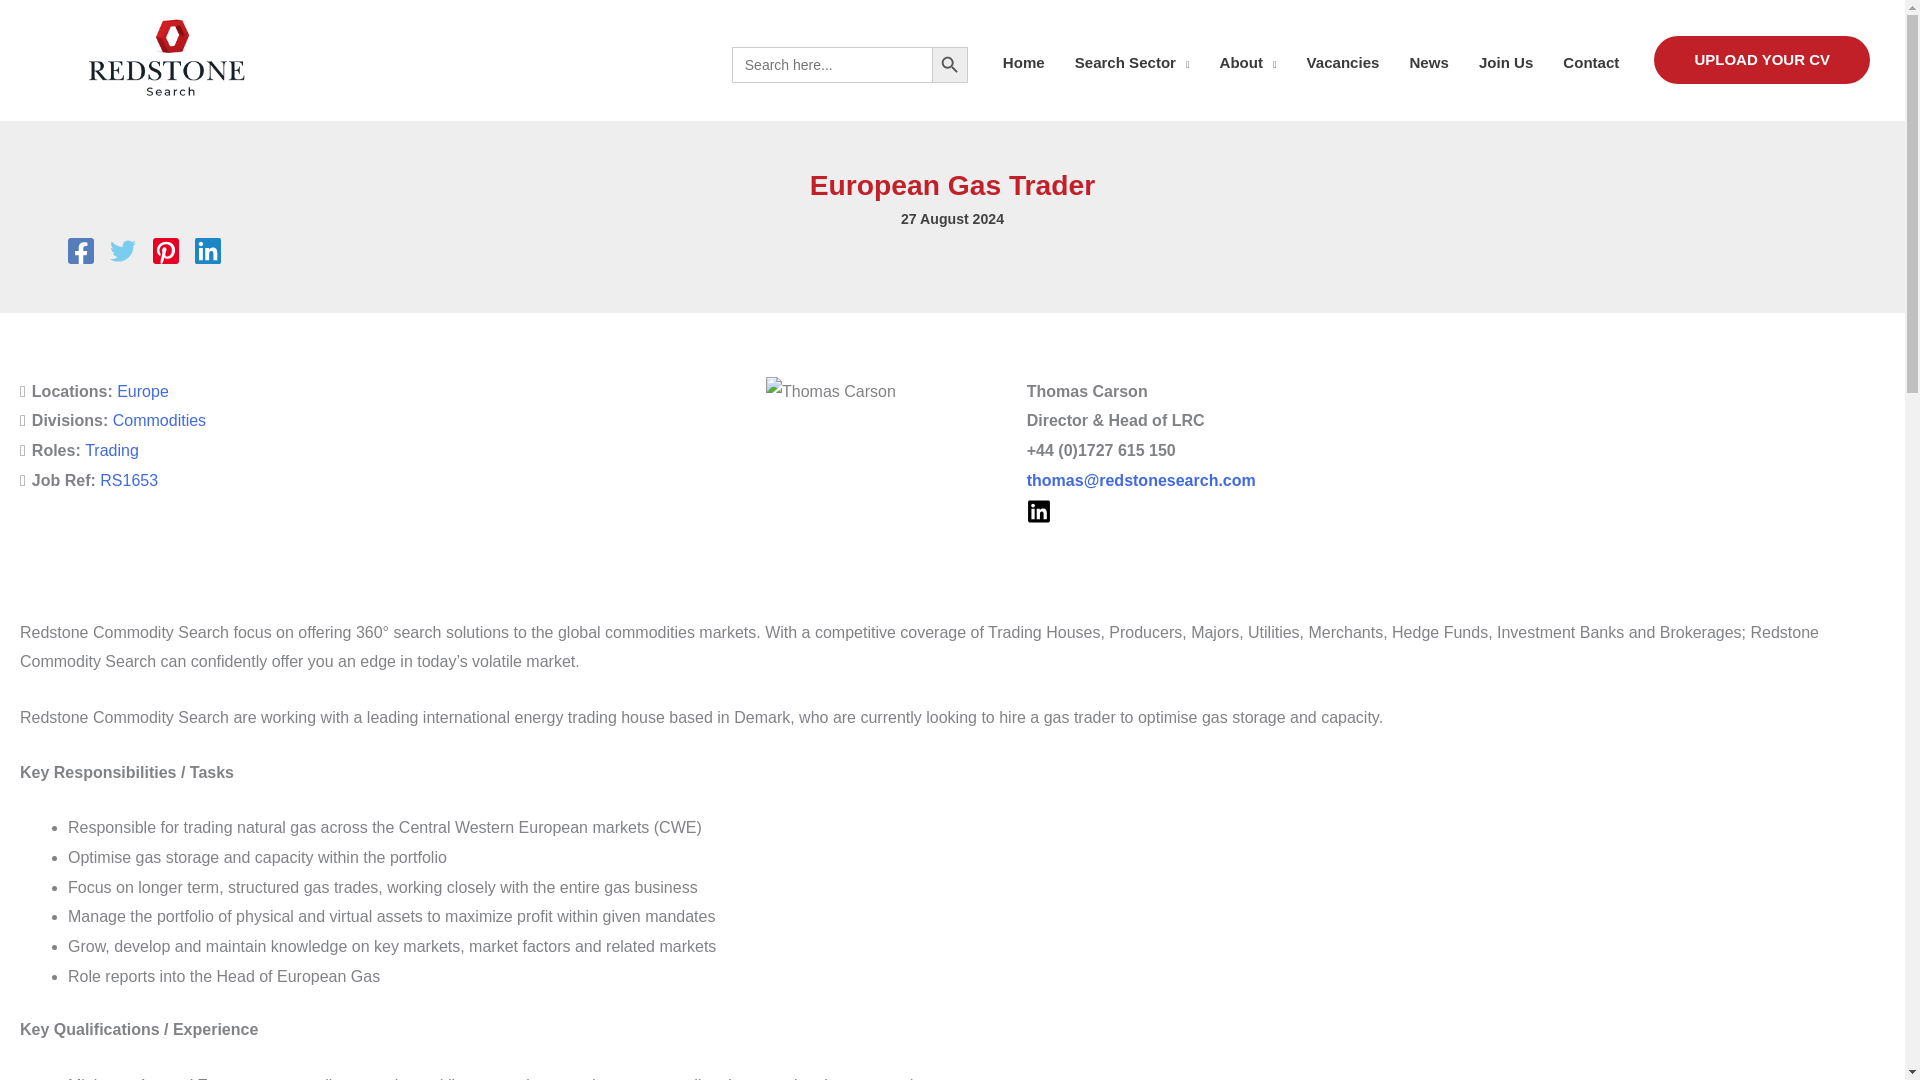 The height and width of the screenshot is (1080, 1920). I want to click on Contact, so click(1590, 62).